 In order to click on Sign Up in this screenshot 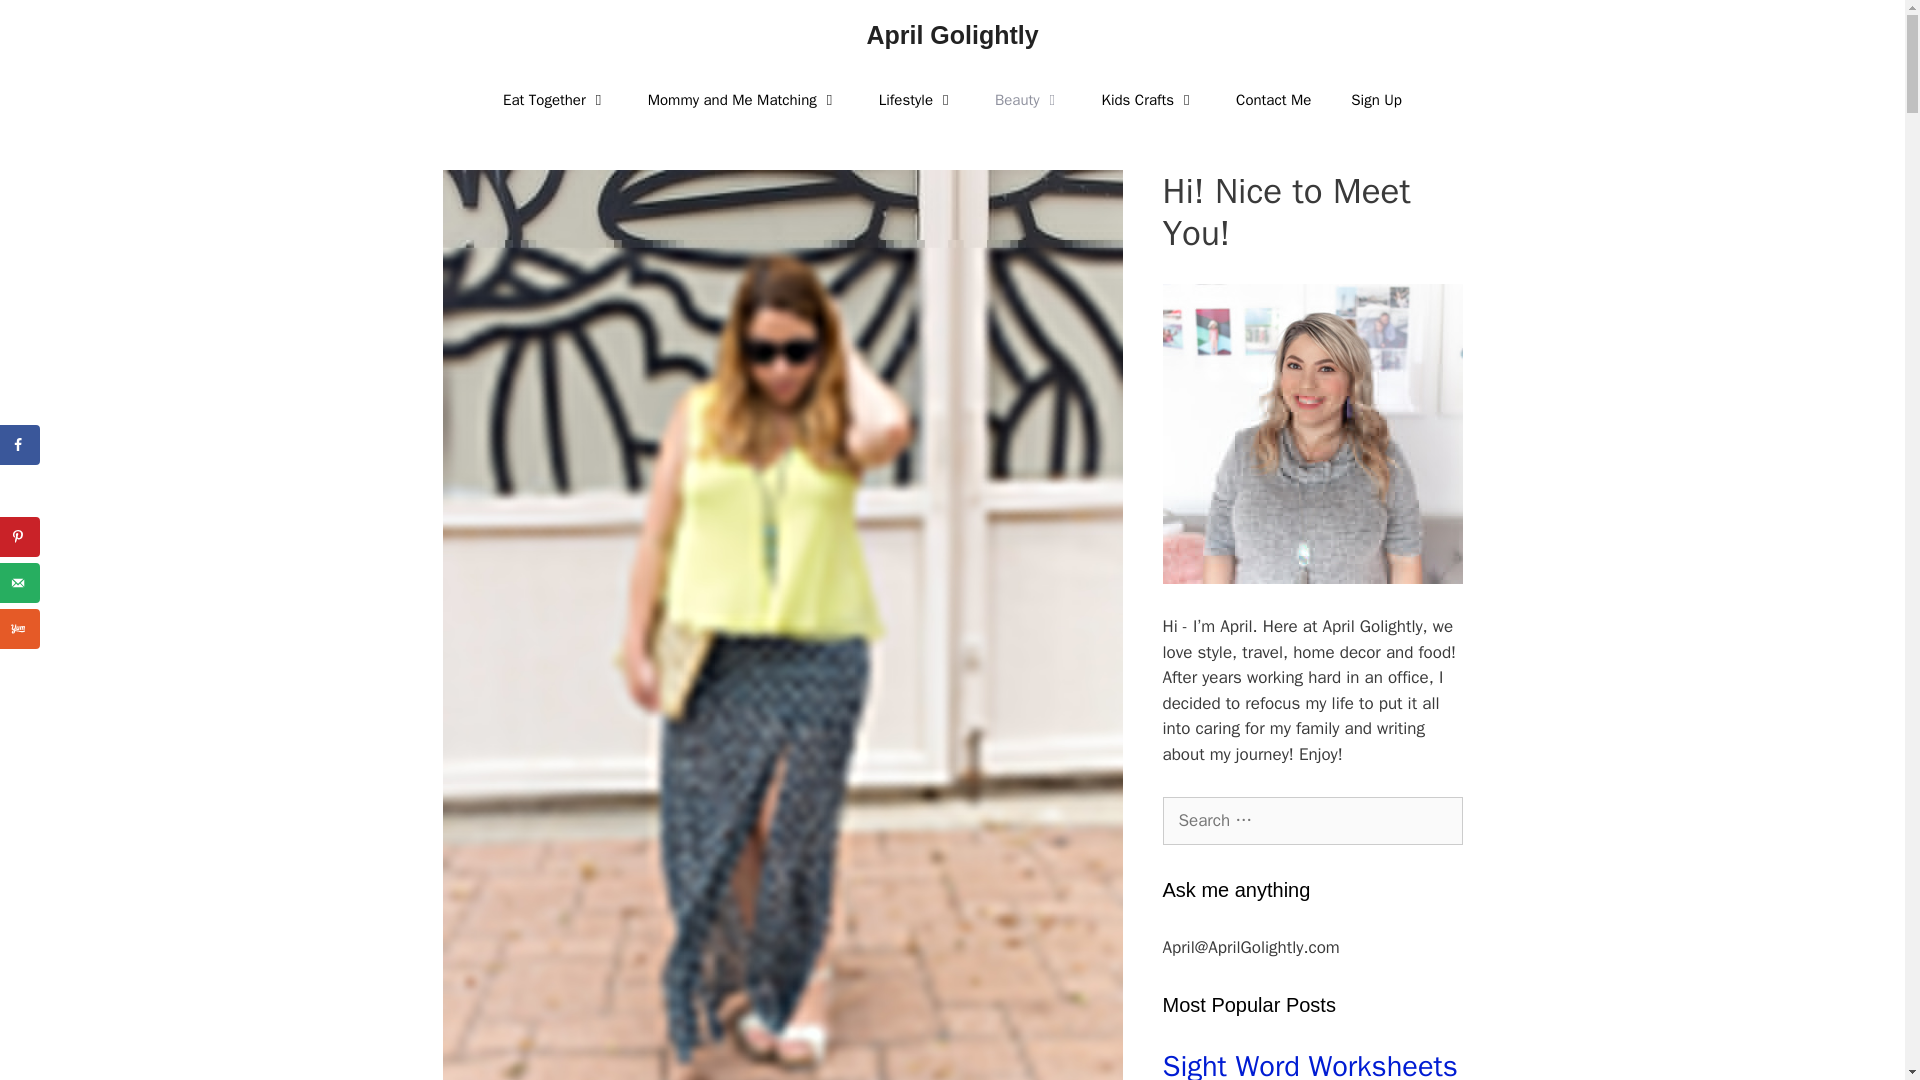, I will do `click(1376, 100)`.